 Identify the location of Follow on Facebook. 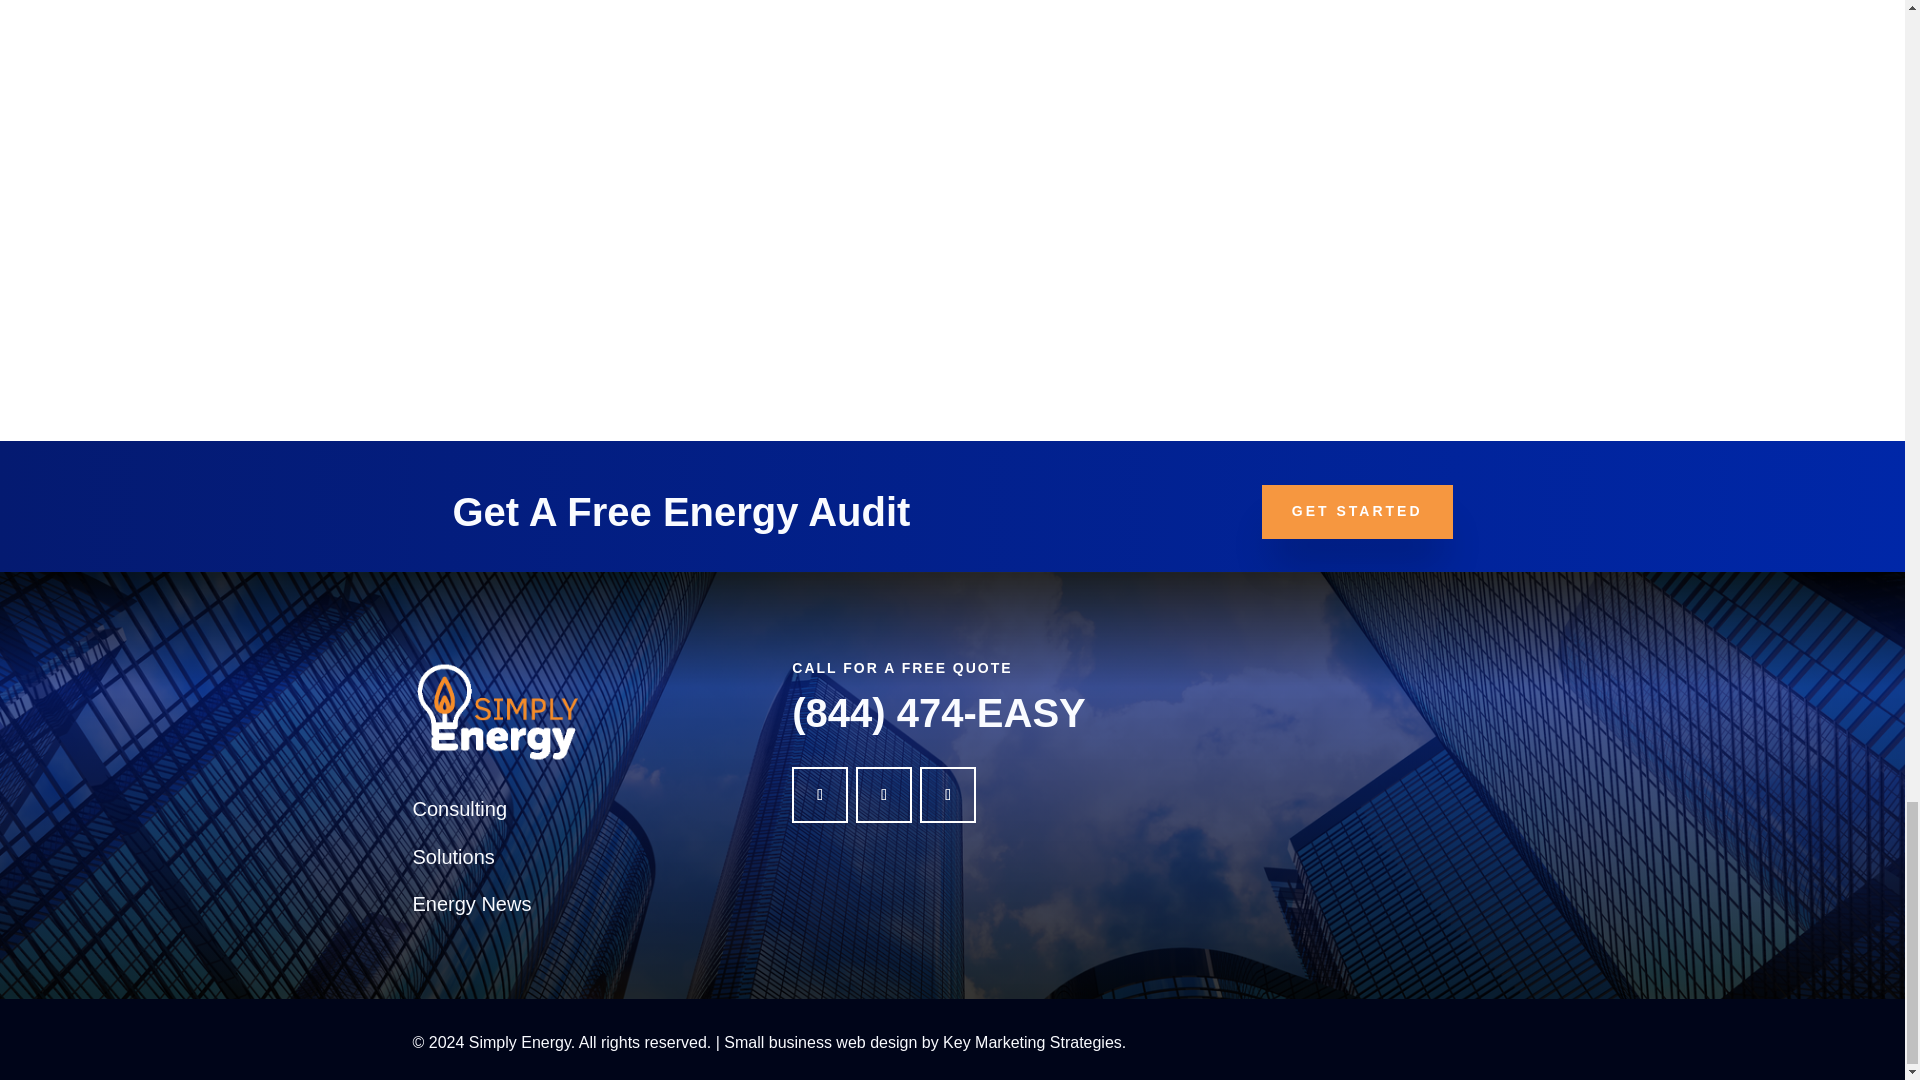
(820, 793).